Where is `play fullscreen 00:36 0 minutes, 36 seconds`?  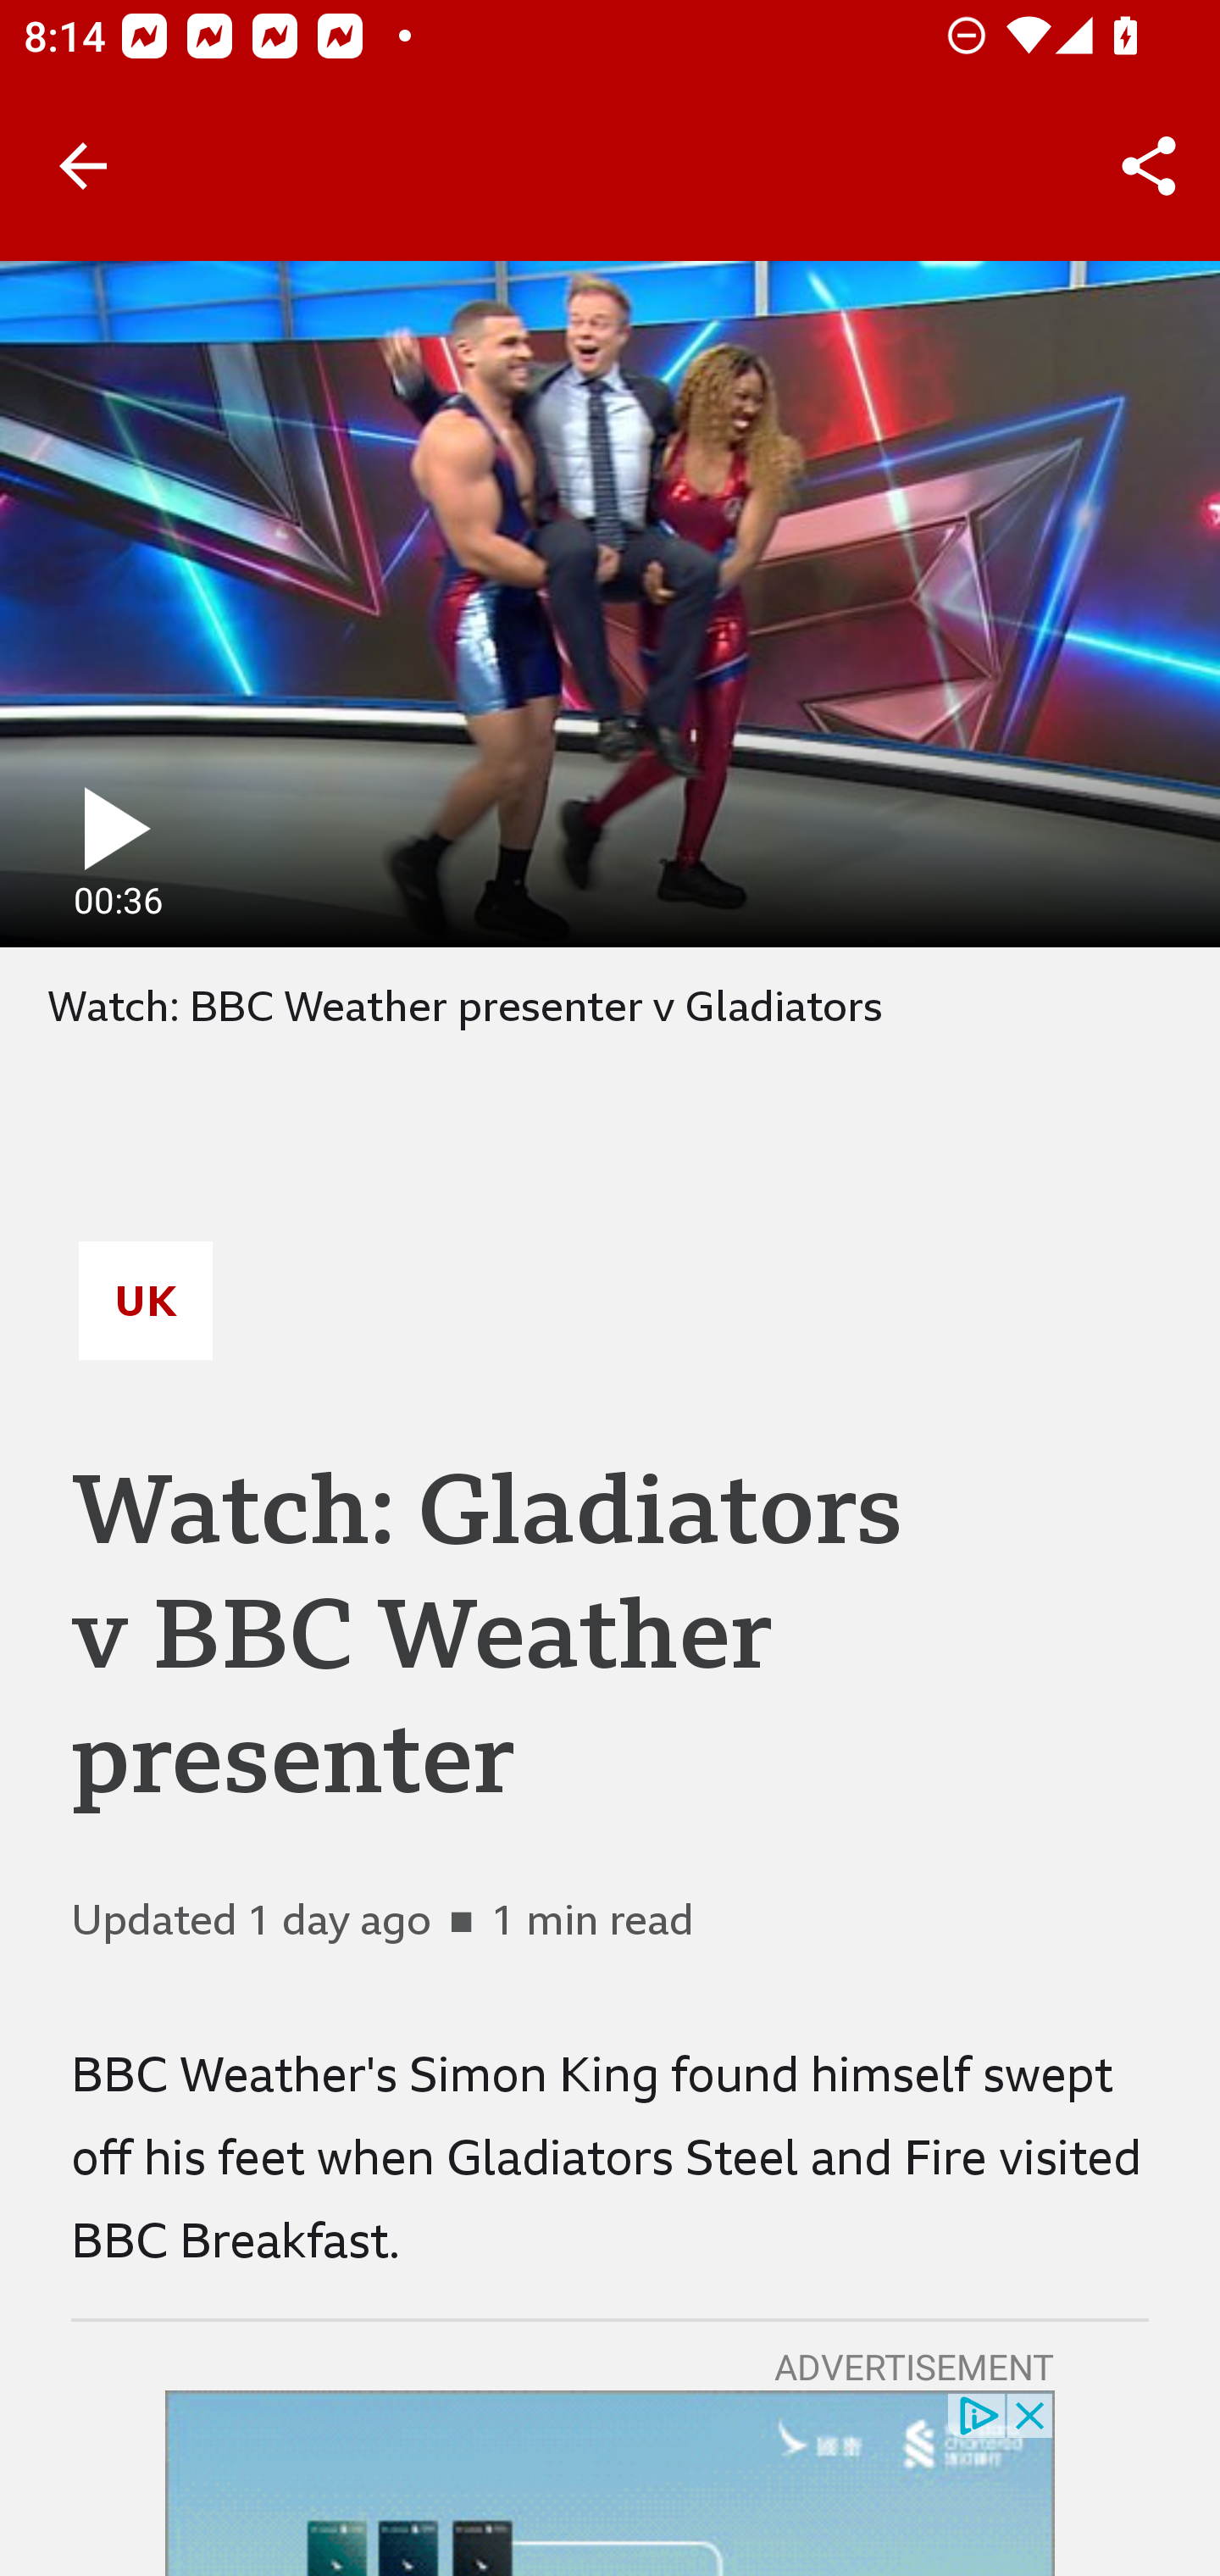
play fullscreen 00:36 0 minutes, 36 seconds is located at coordinates (610, 603).